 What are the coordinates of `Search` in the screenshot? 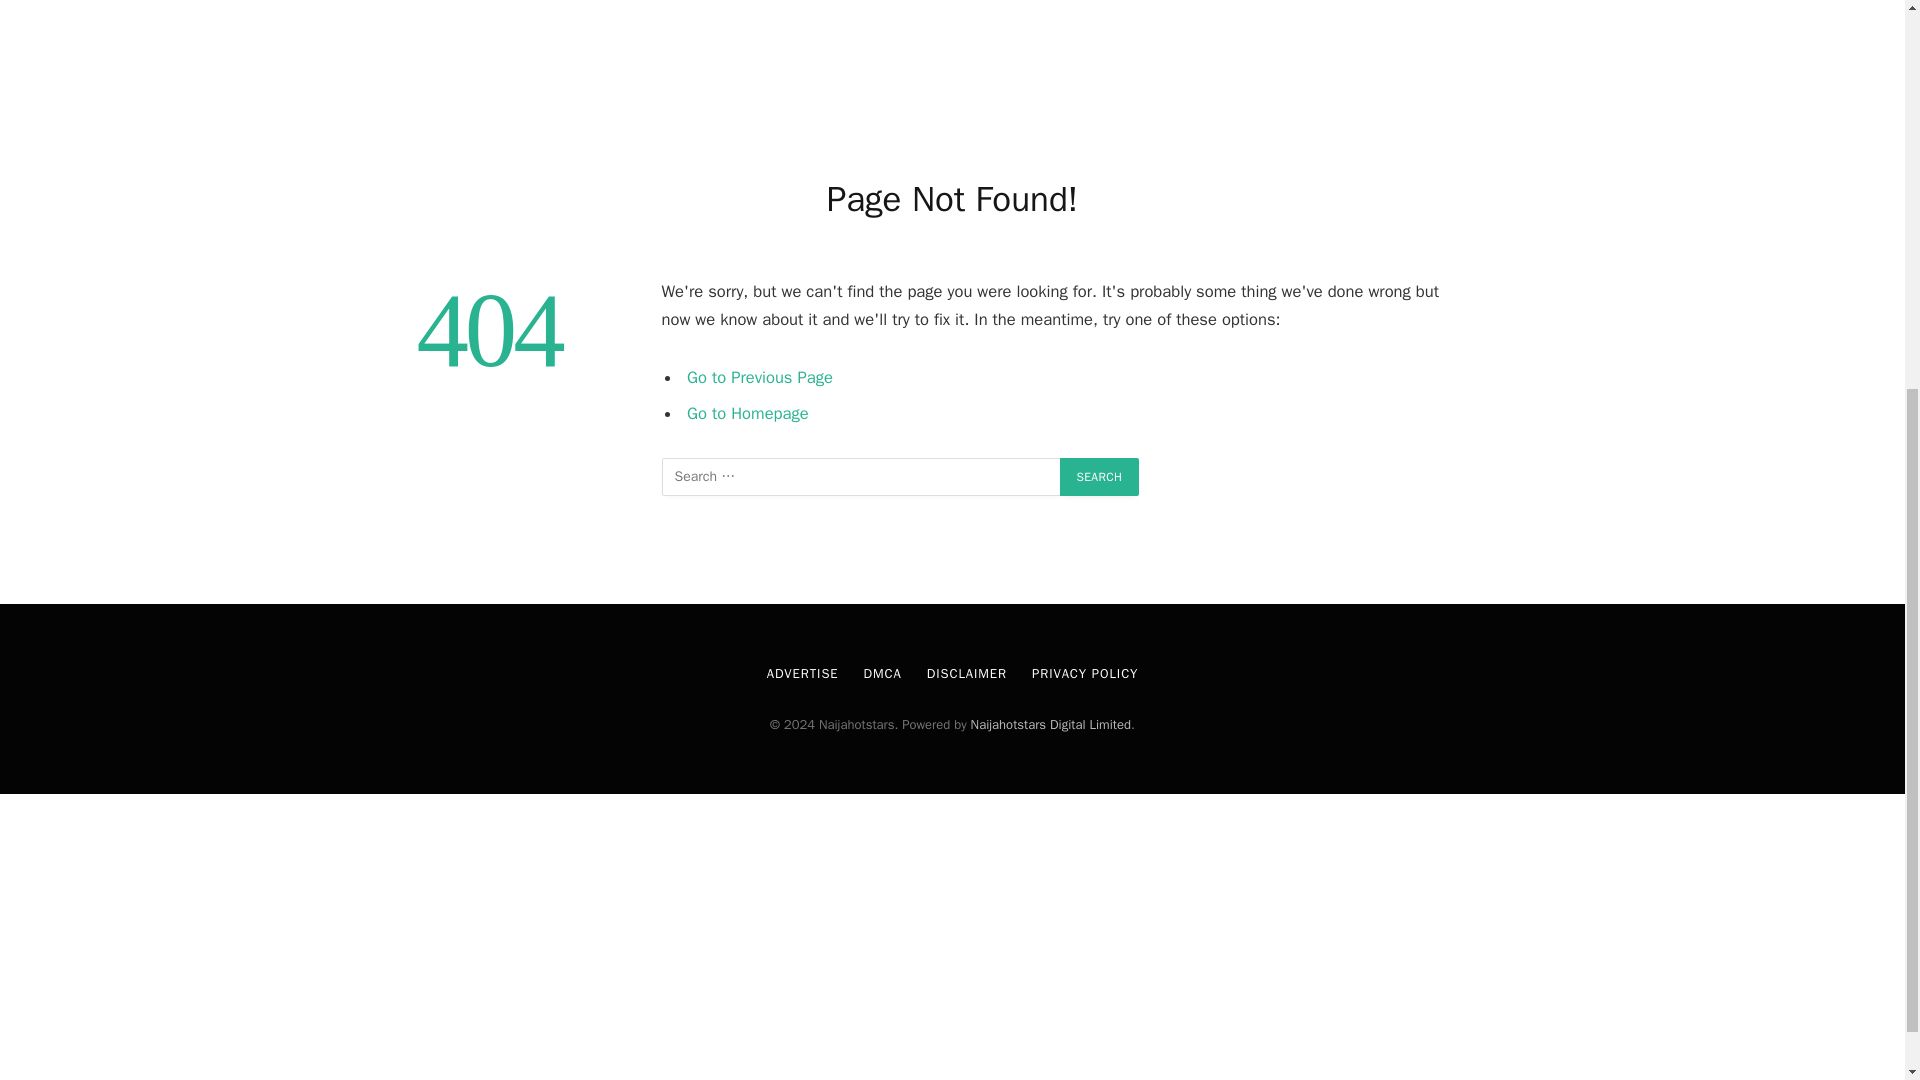 It's located at (1100, 476).